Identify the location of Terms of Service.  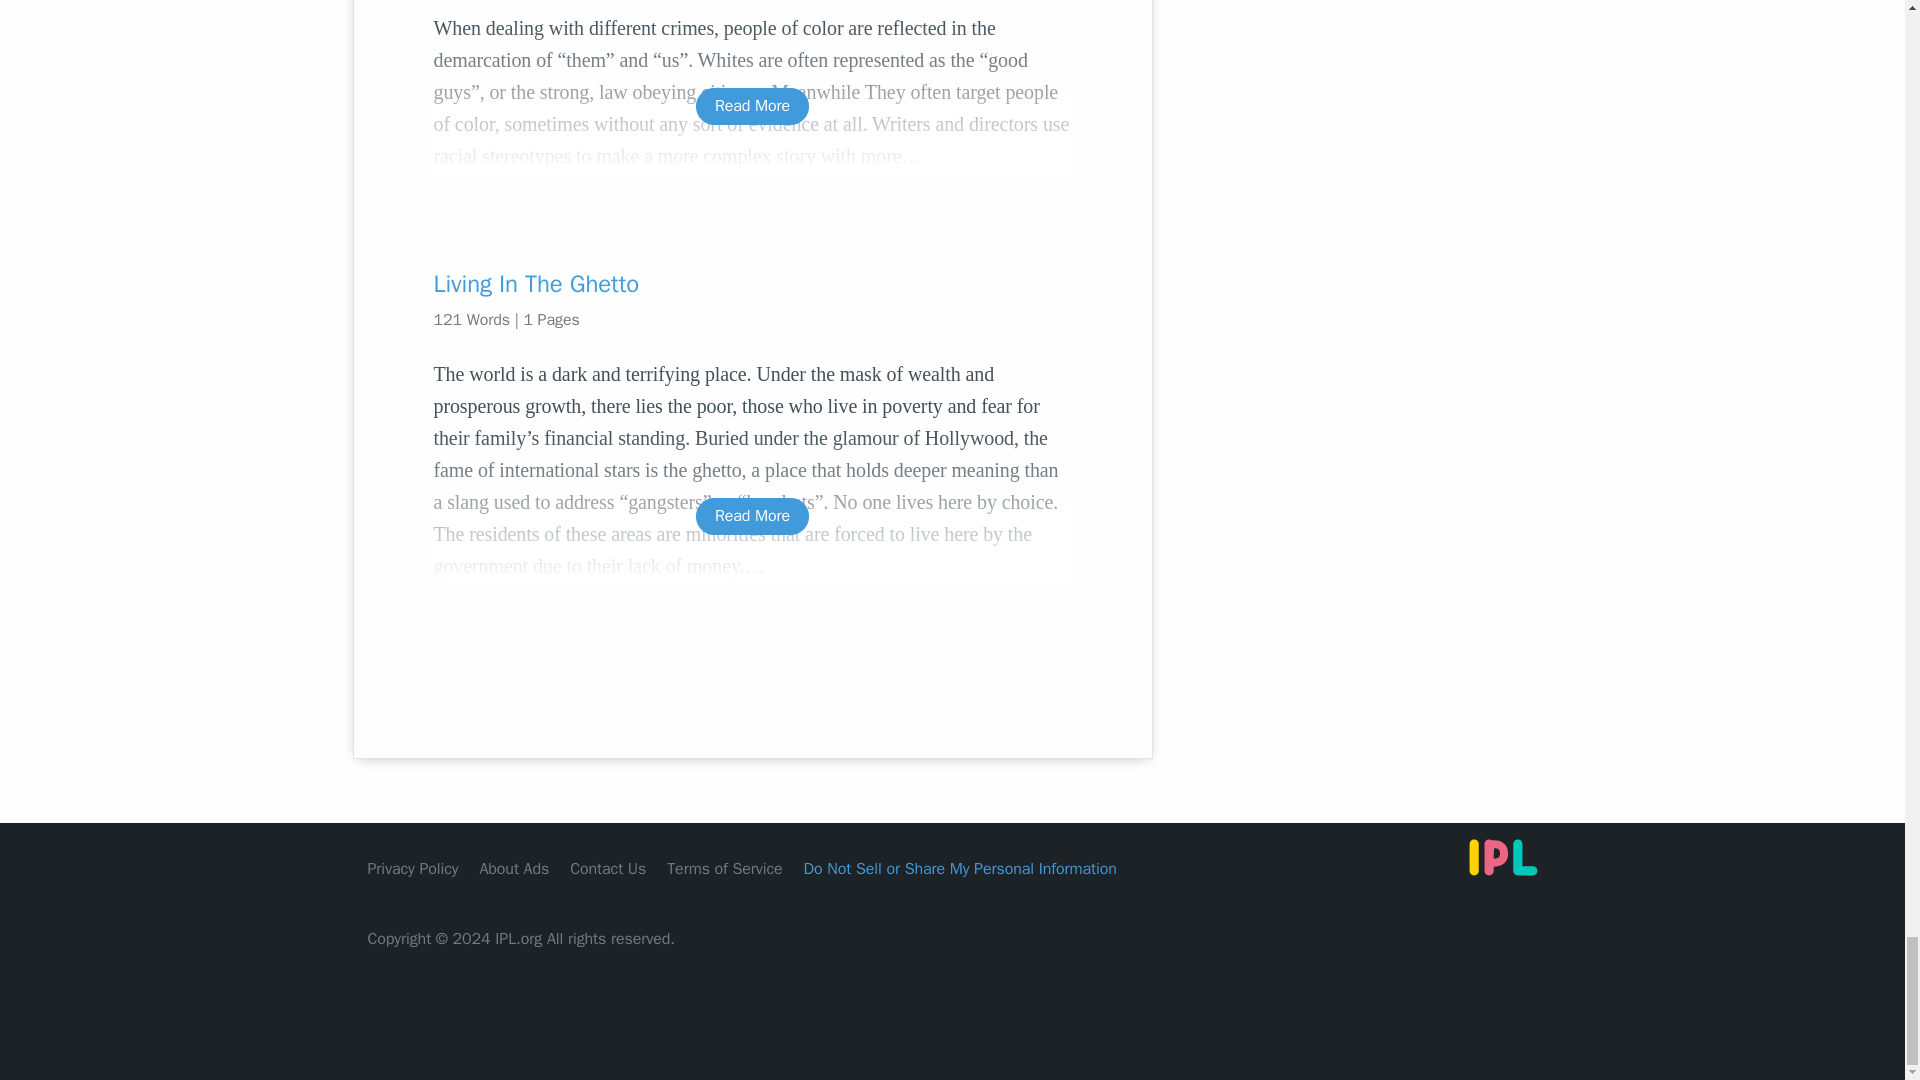
(724, 868).